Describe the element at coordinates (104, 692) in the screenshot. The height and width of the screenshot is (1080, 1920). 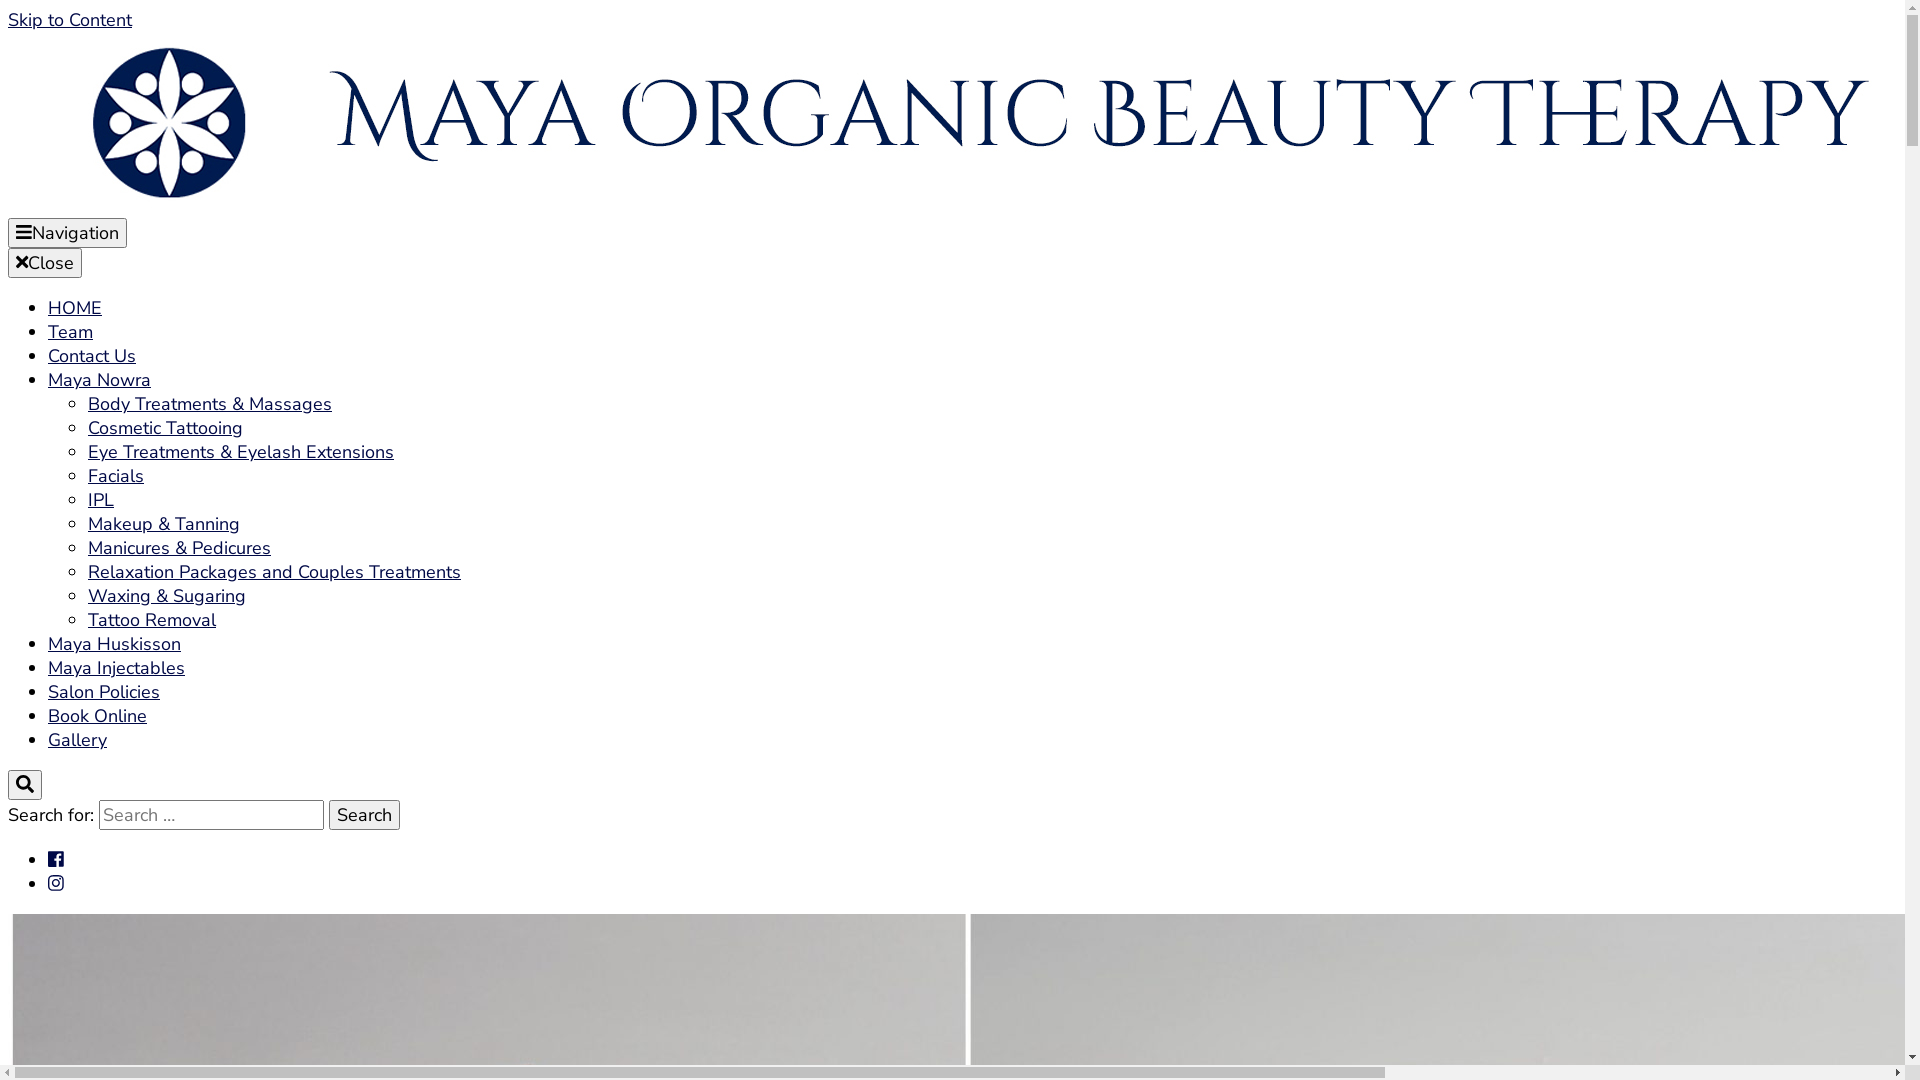
I see `Salon Policies` at that location.